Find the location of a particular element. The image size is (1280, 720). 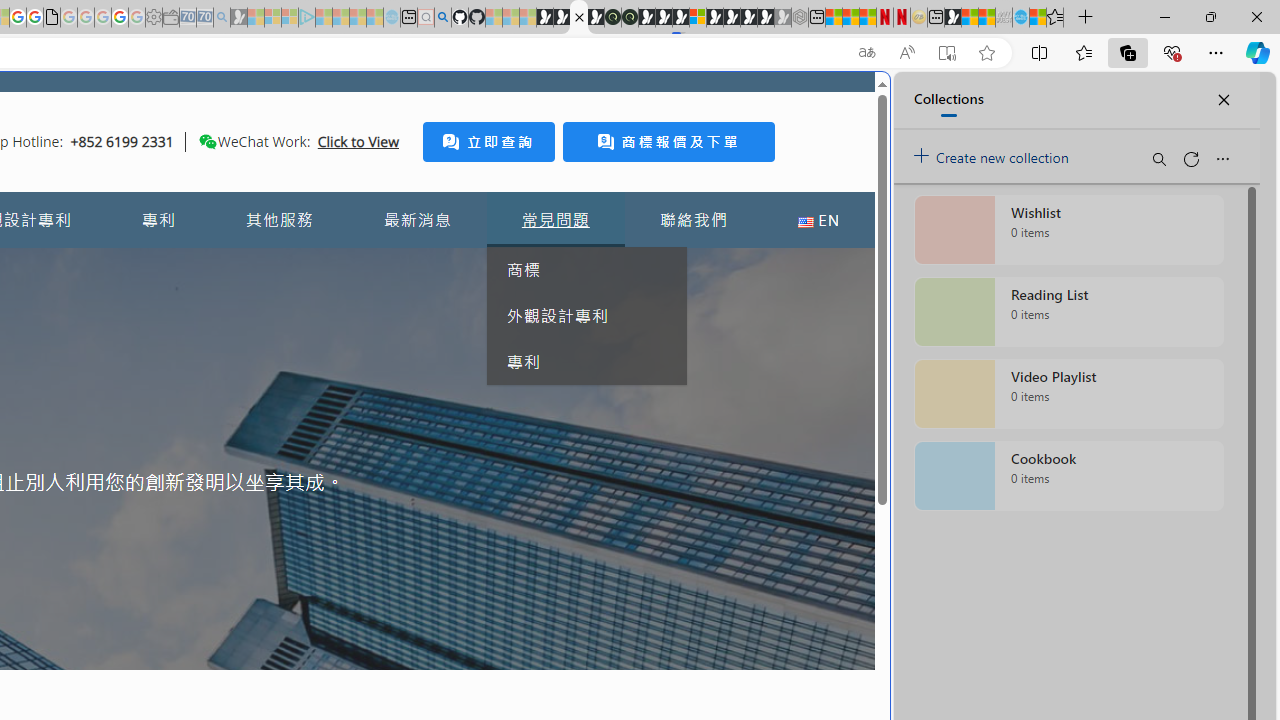

Bing Real Estate - Home sales and rental listings - Sleeping is located at coordinates (222, 18).